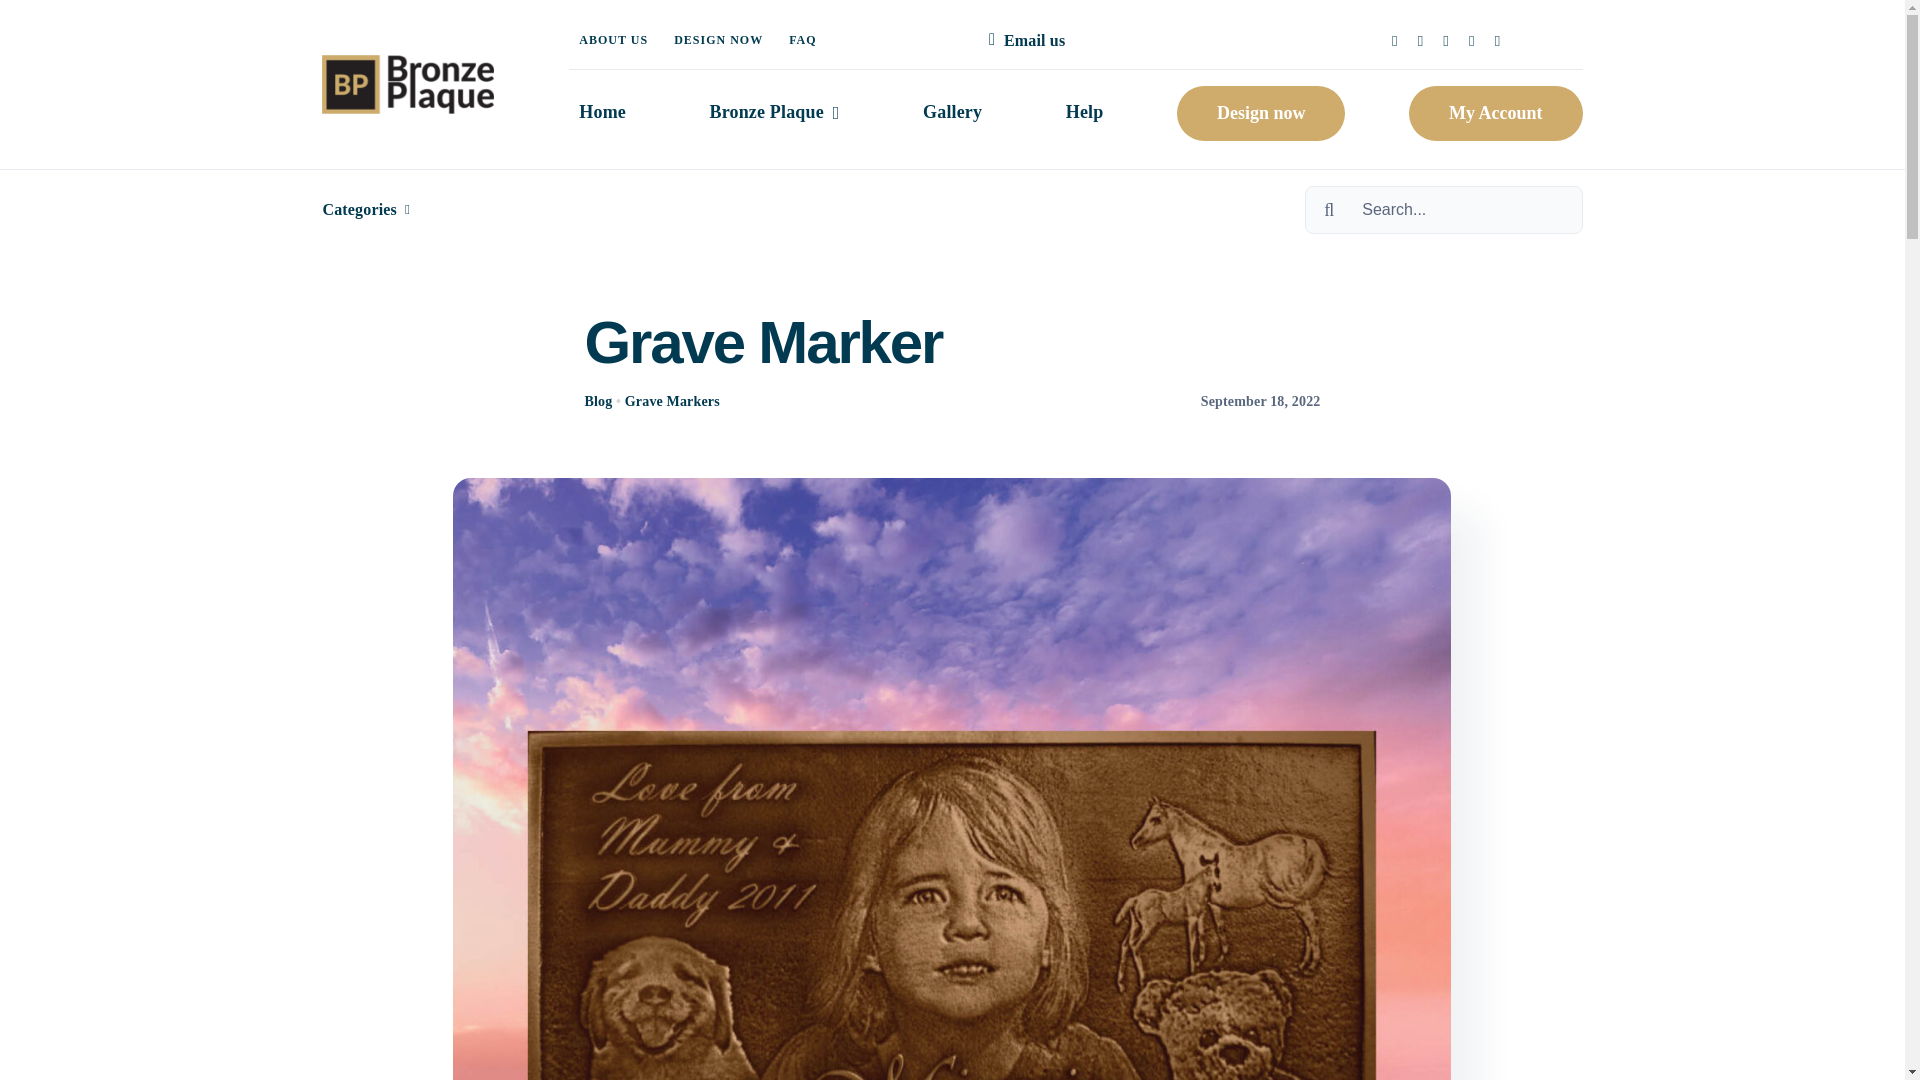 This screenshot has width=1920, height=1080. What do you see at coordinates (1023, 40) in the screenshot?
I see `Email us` at bounding box center [1023, 40].